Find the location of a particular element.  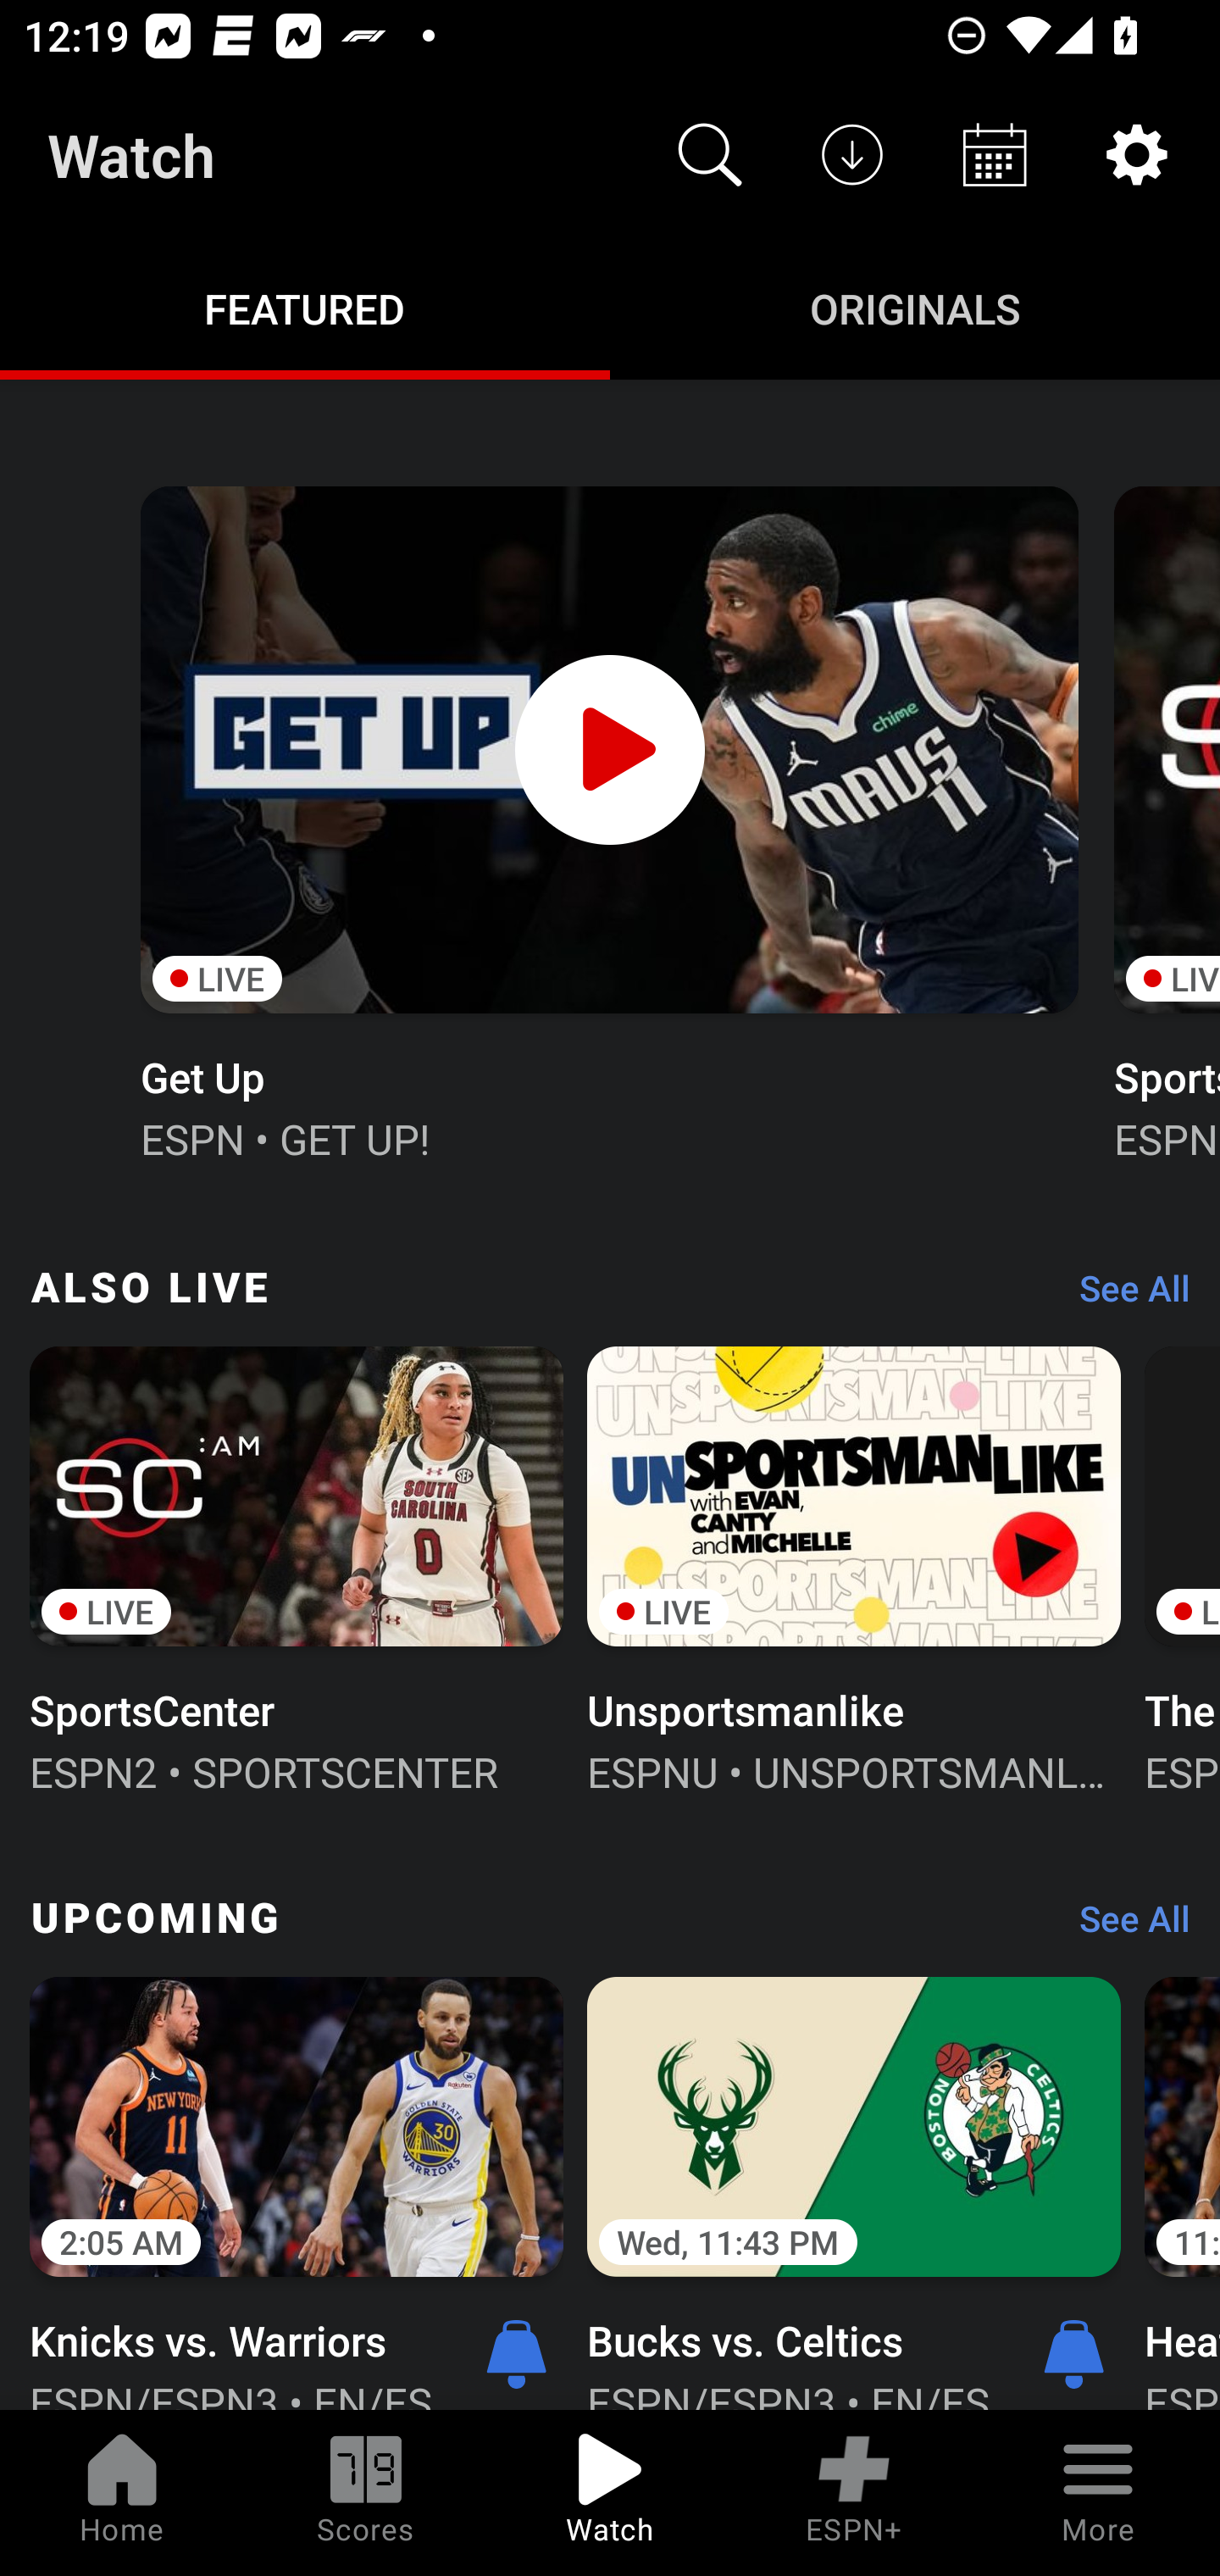

Scores is located at coordinates (366, 2493).